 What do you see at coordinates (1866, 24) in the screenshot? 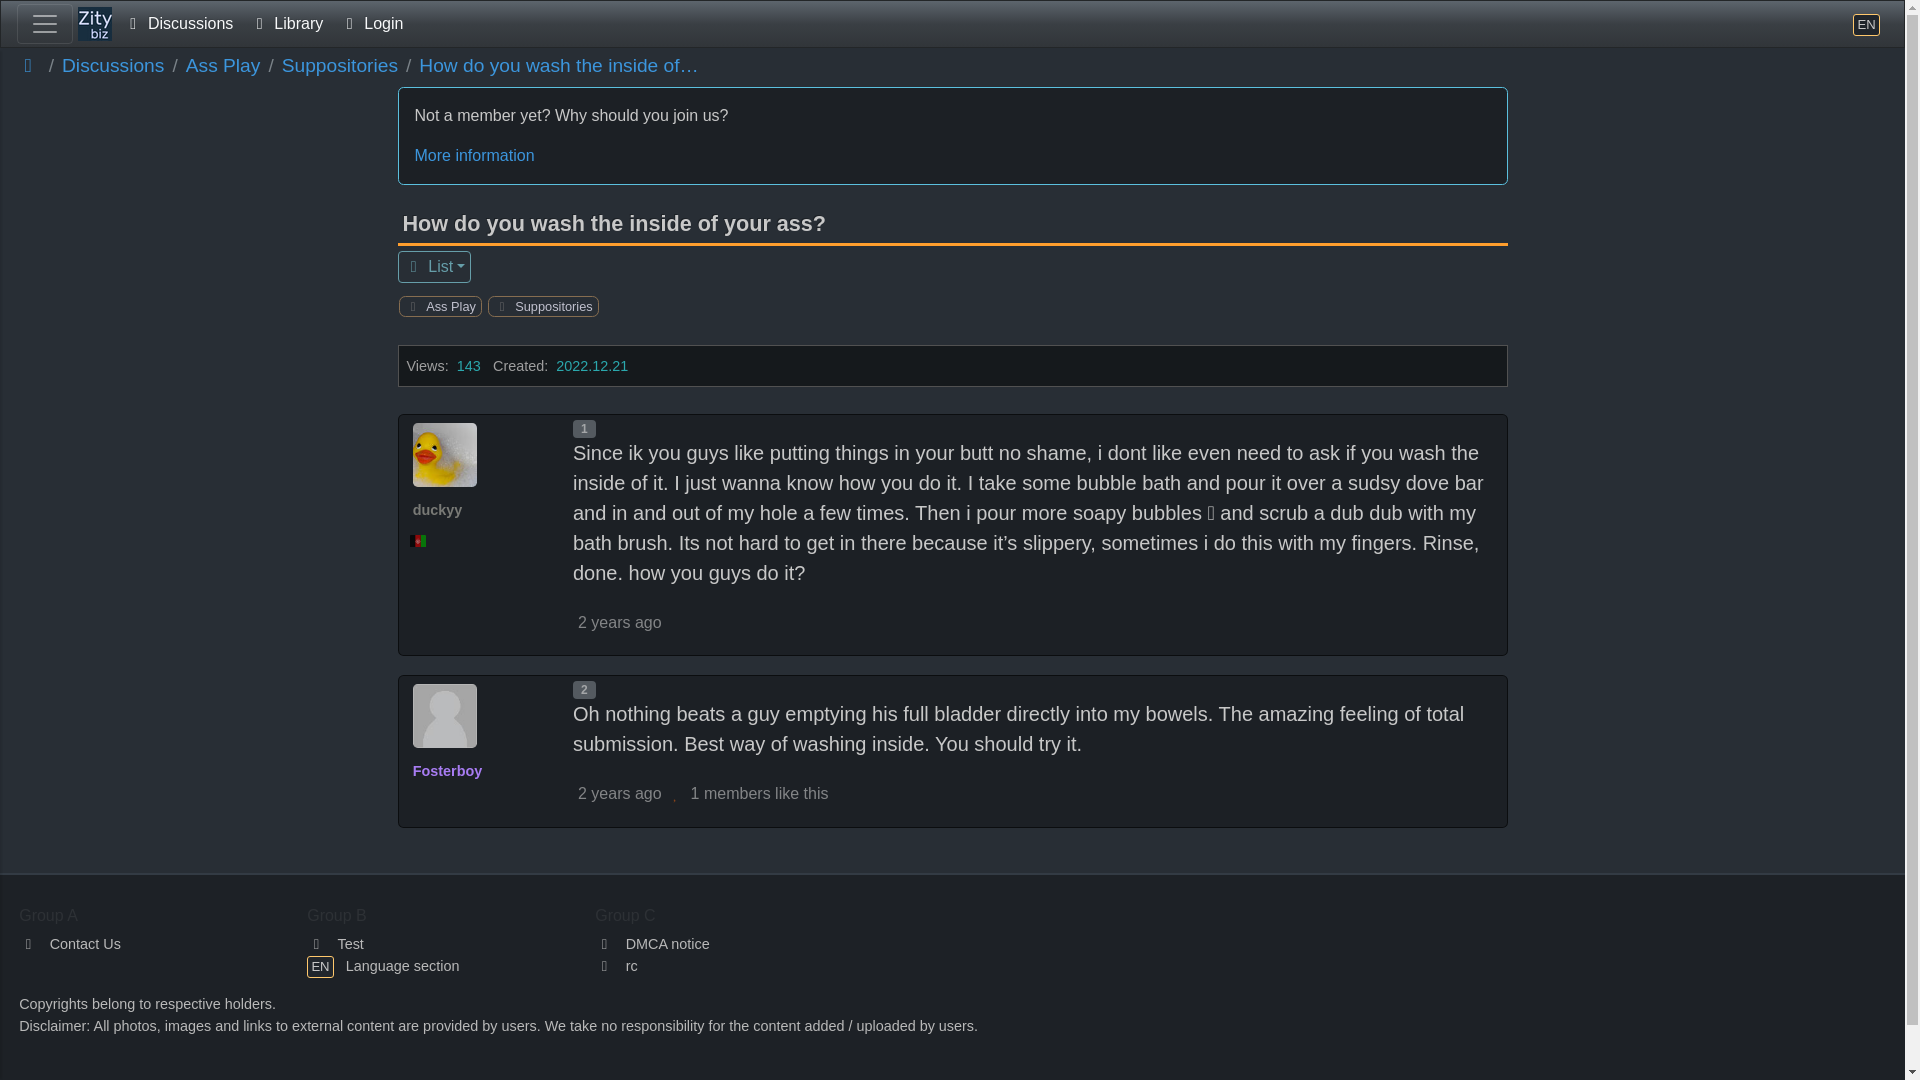
I see `EN` at bounding box center [1866, 24].